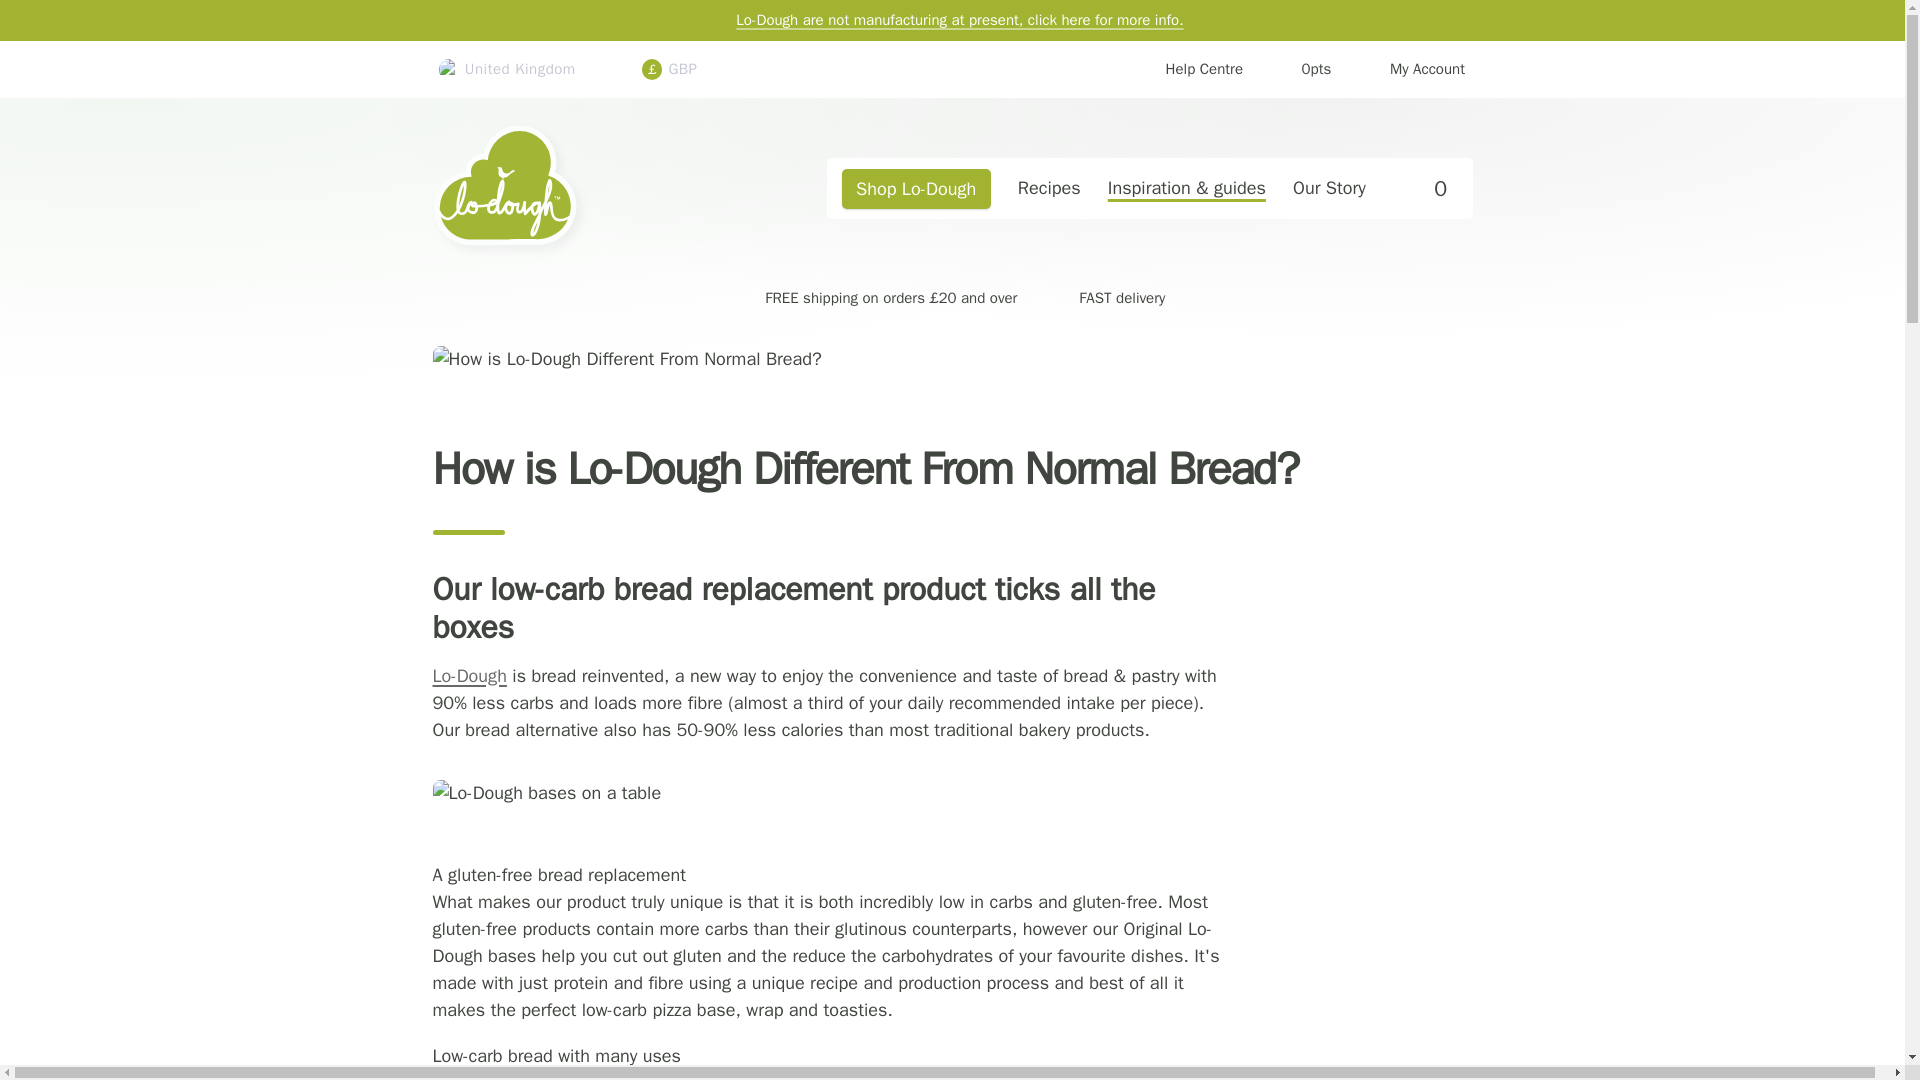 This screenshot has height=1080, width=1920. I want to click on Submit, so click(582, 188).